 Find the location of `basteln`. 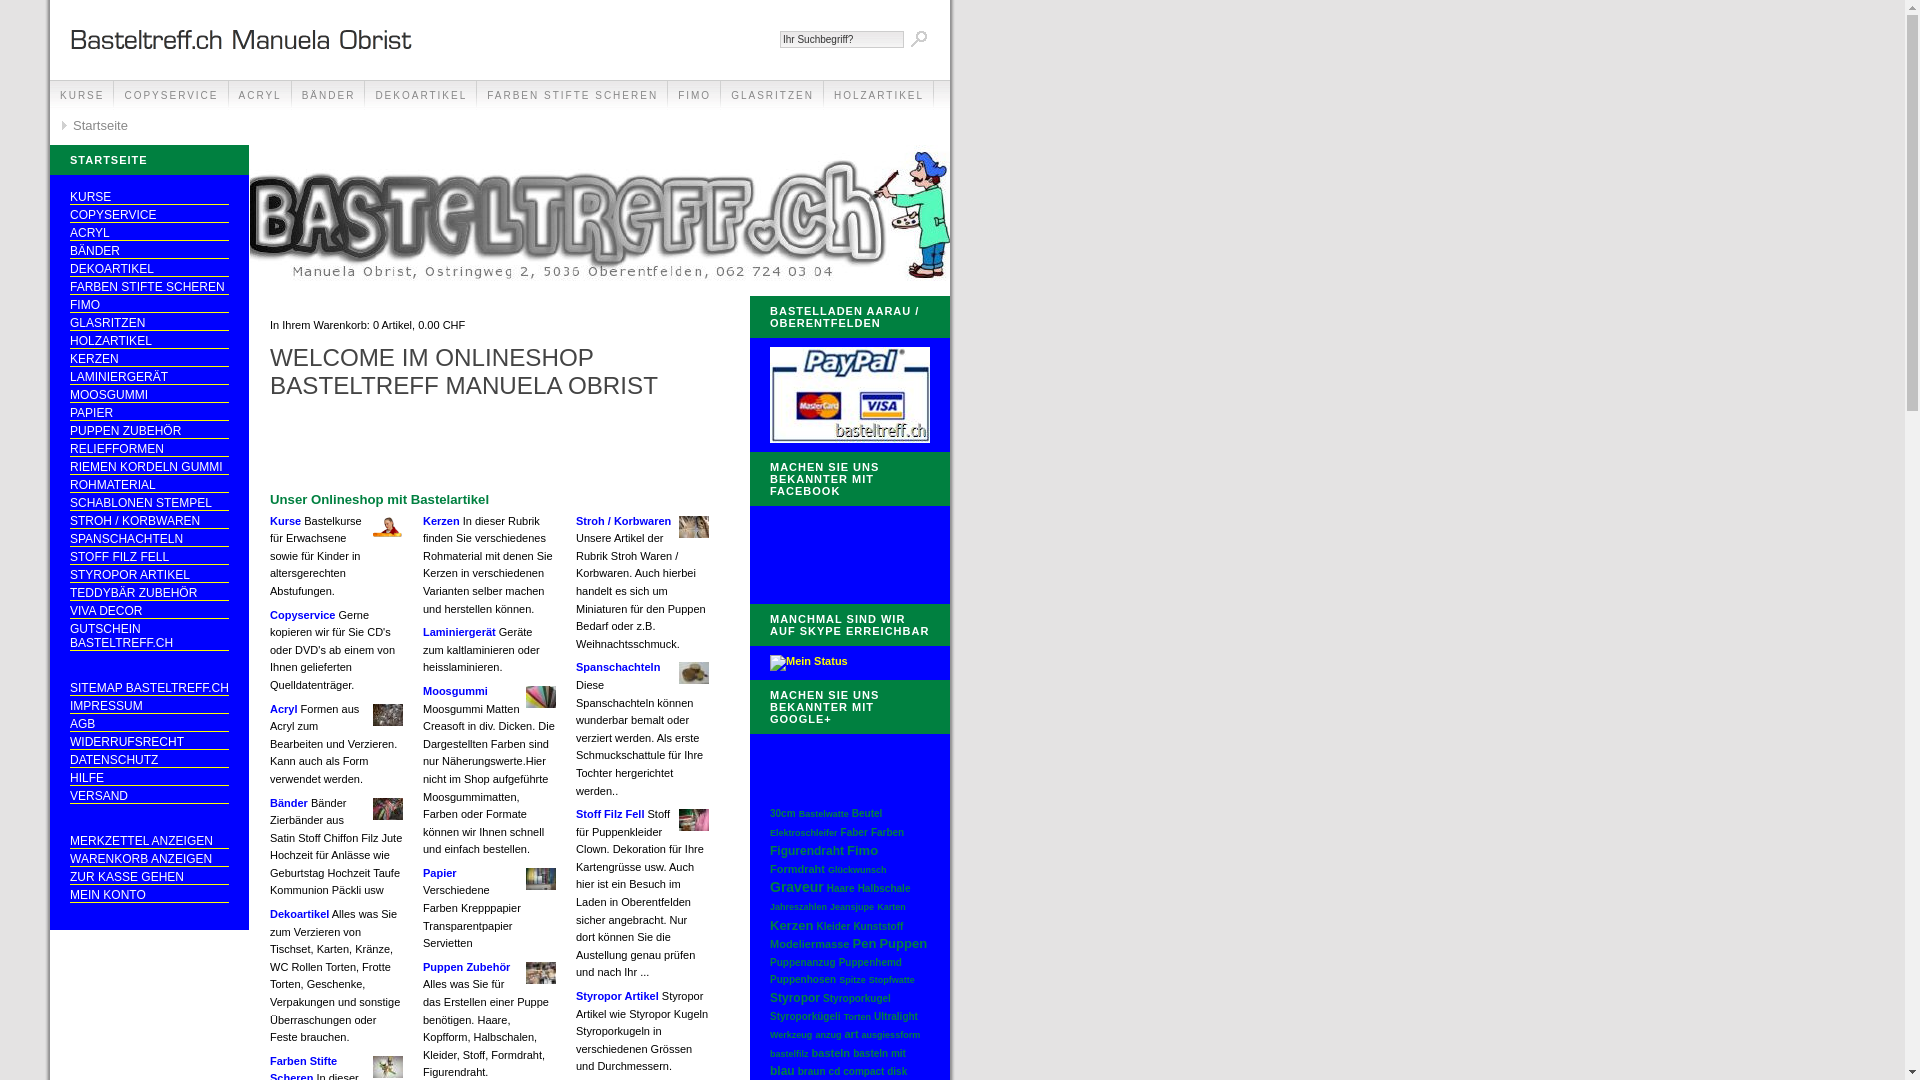

basteln is located at coordinates (832, 1053).